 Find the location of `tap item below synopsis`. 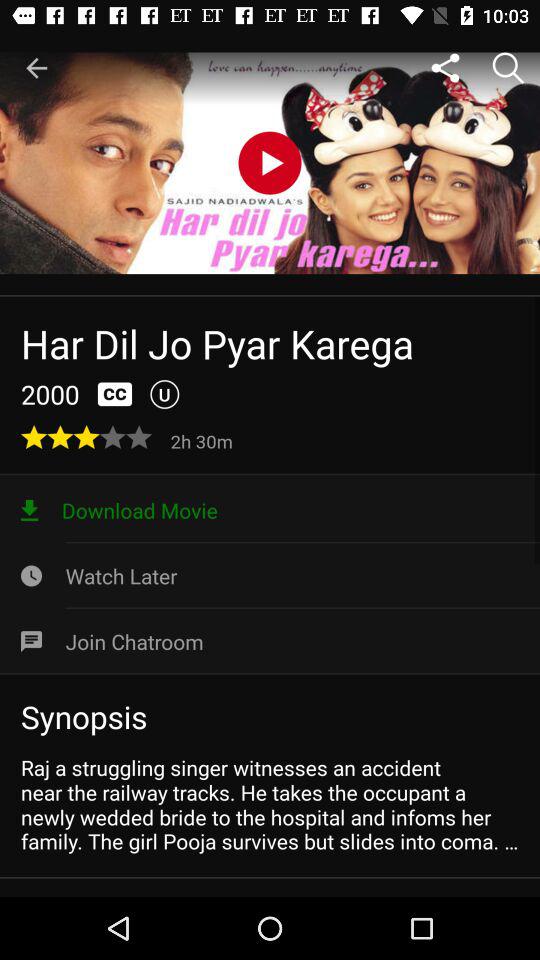

tap item below synopsis is located at coordinates (270, 804).